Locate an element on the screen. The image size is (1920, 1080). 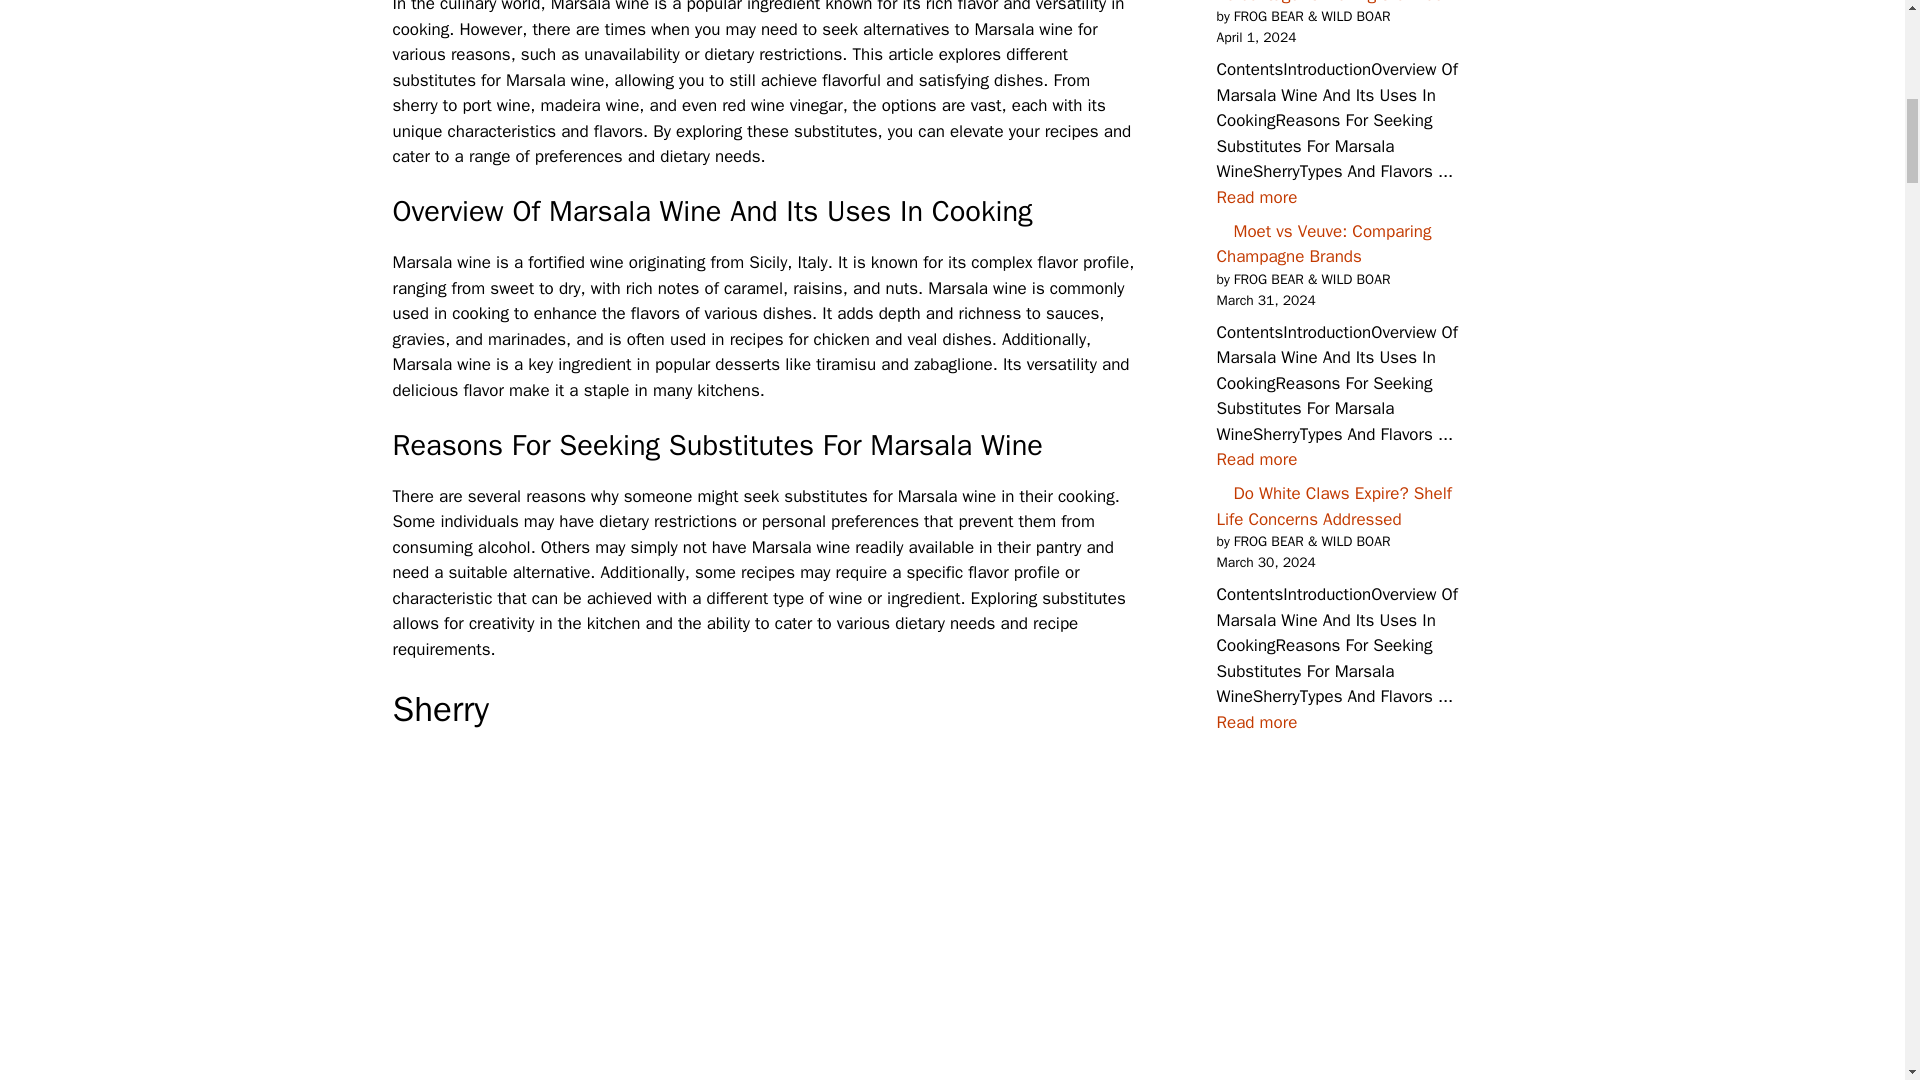
Substitute for Marsala Wine: Exploring Cooking Alternatives is located at coordinates (764, 914).